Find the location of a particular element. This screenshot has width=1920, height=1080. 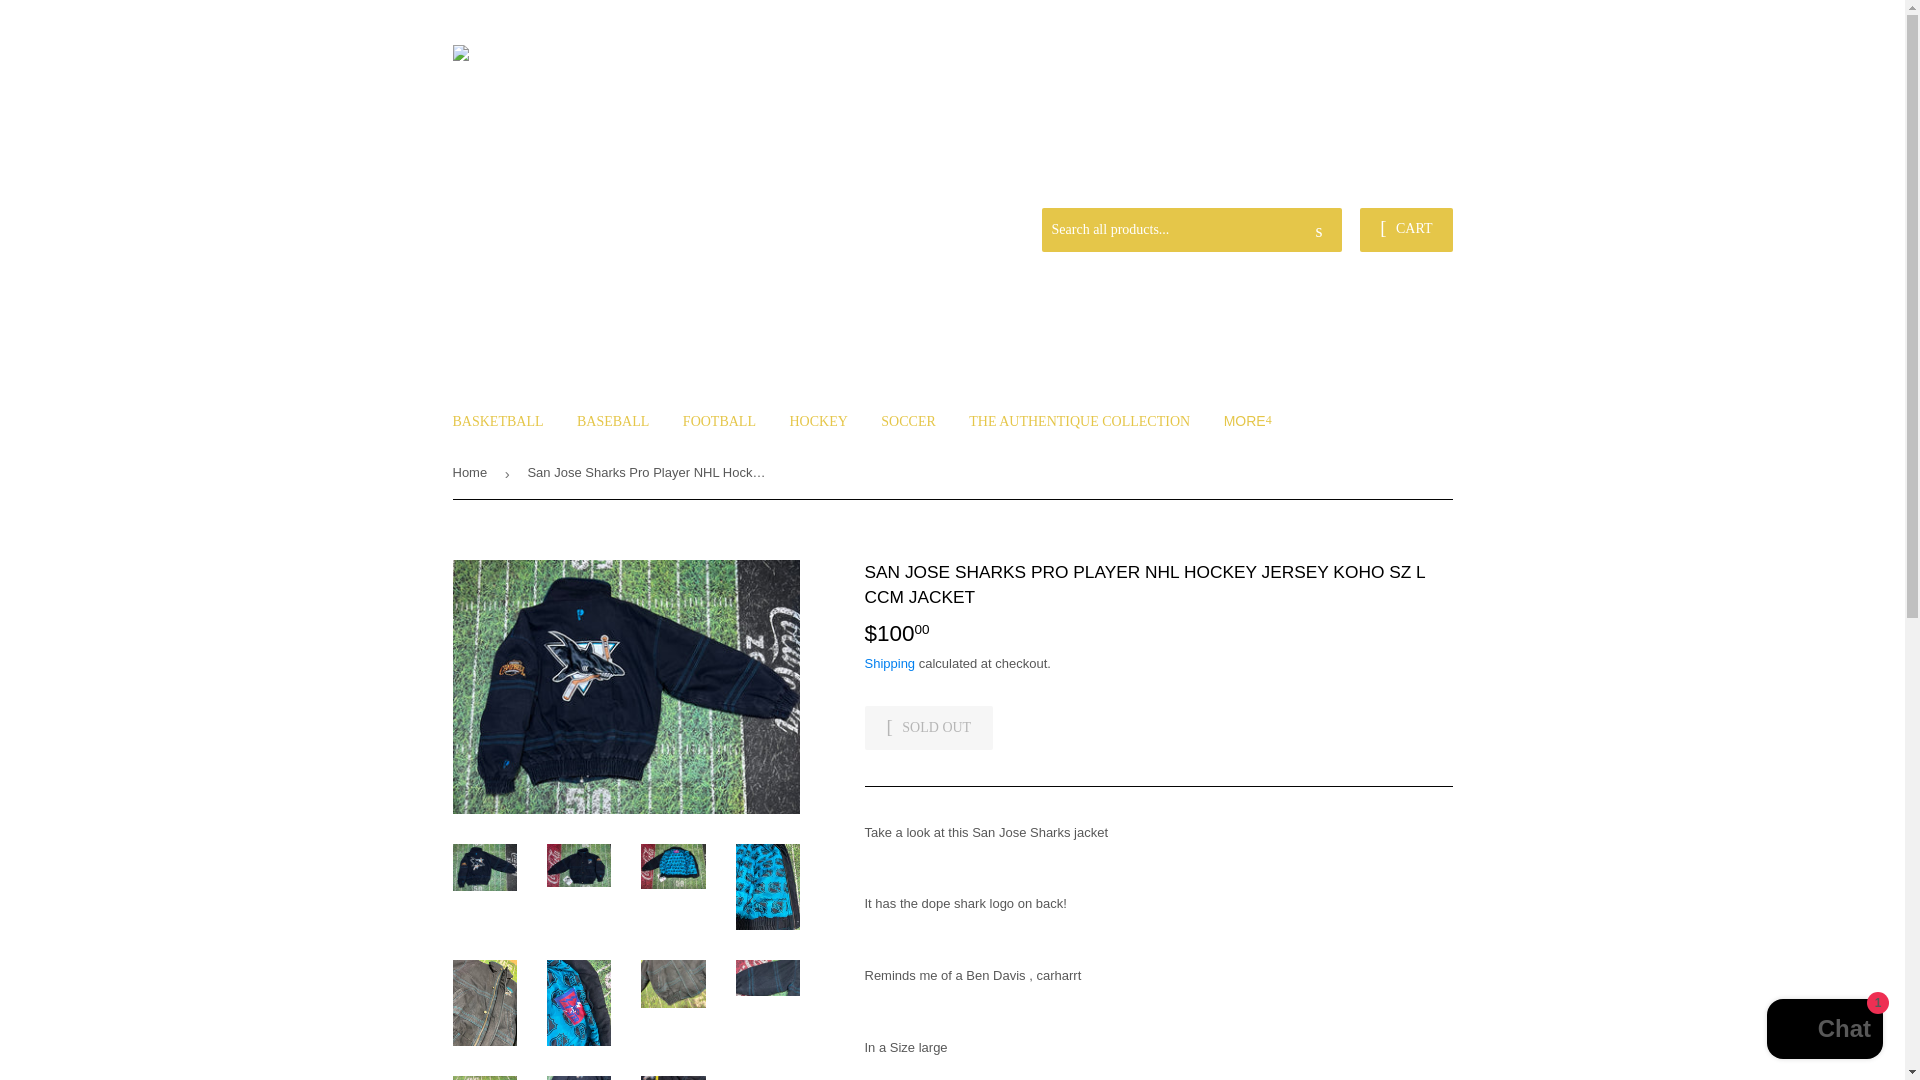

Search is located at coordinates (1320, 230).